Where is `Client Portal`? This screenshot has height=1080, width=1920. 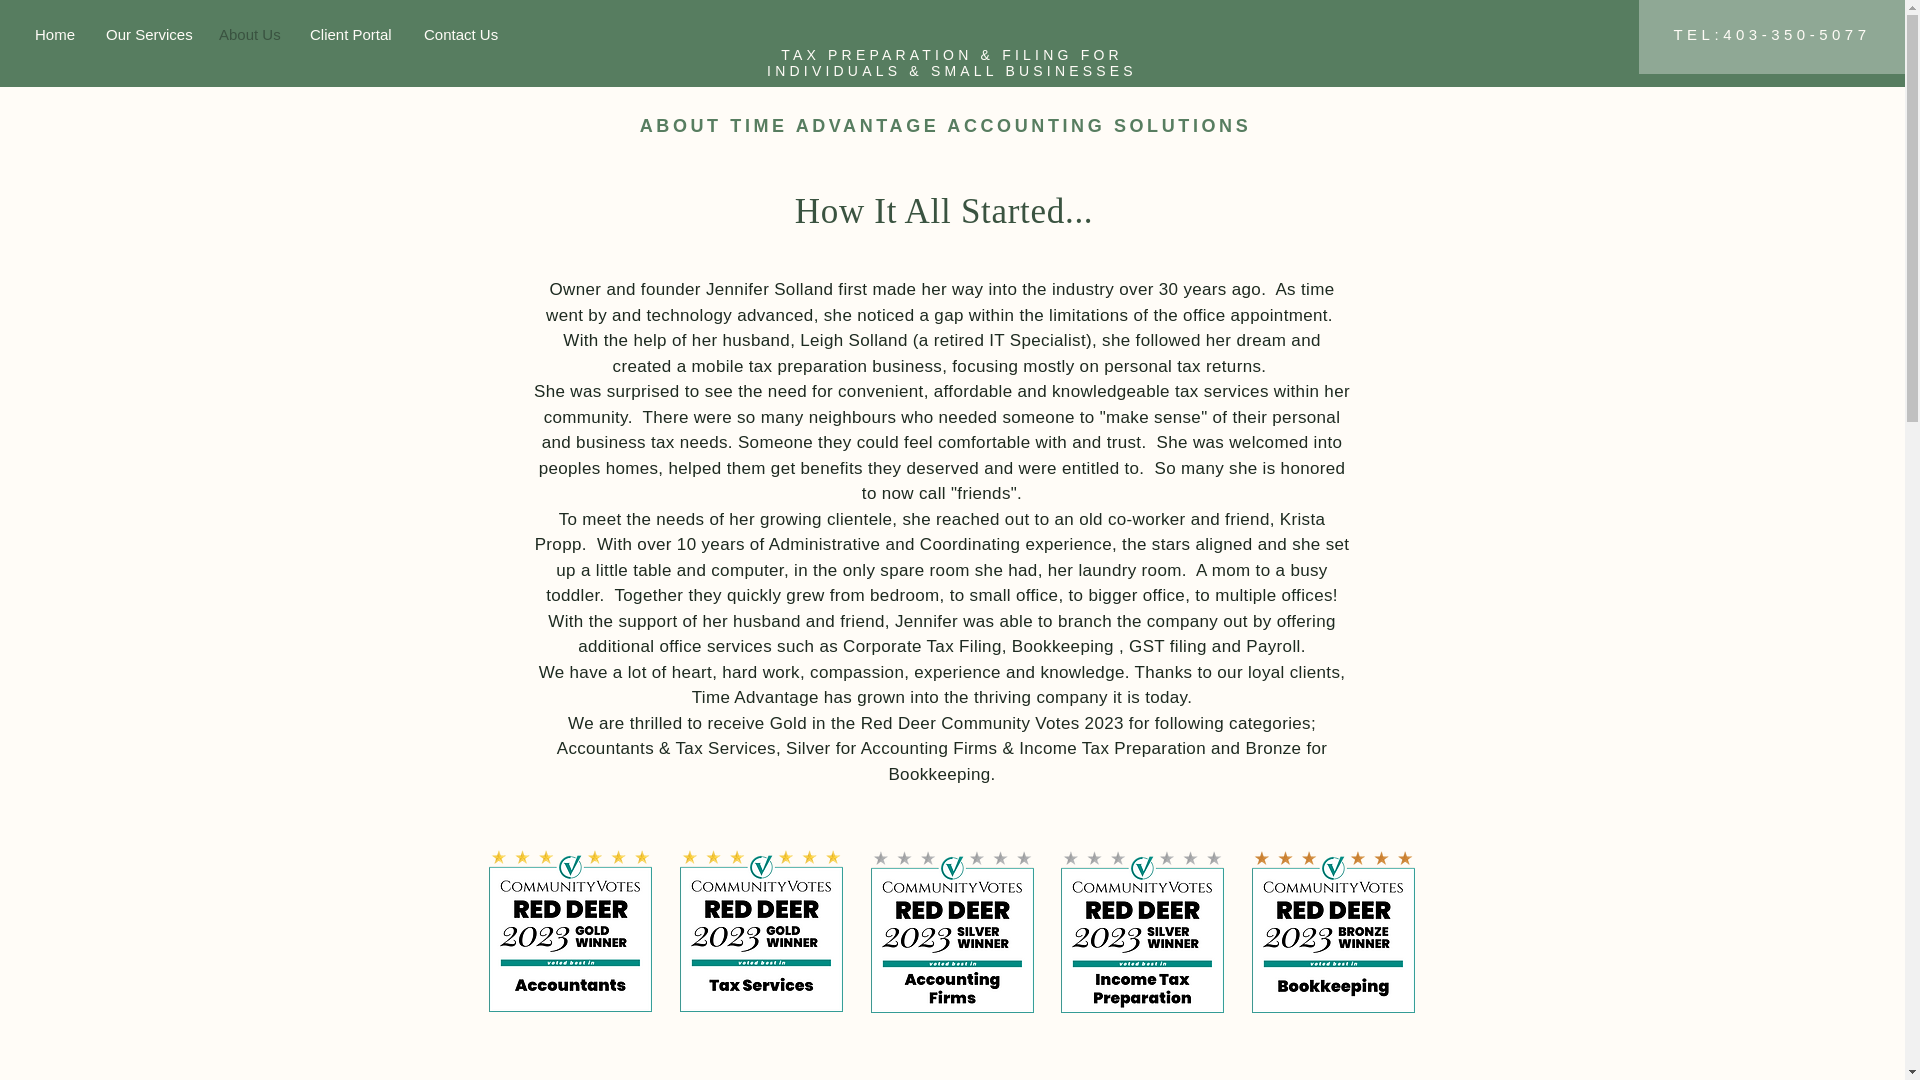
Client Portal is located at coordinates (352, 34).